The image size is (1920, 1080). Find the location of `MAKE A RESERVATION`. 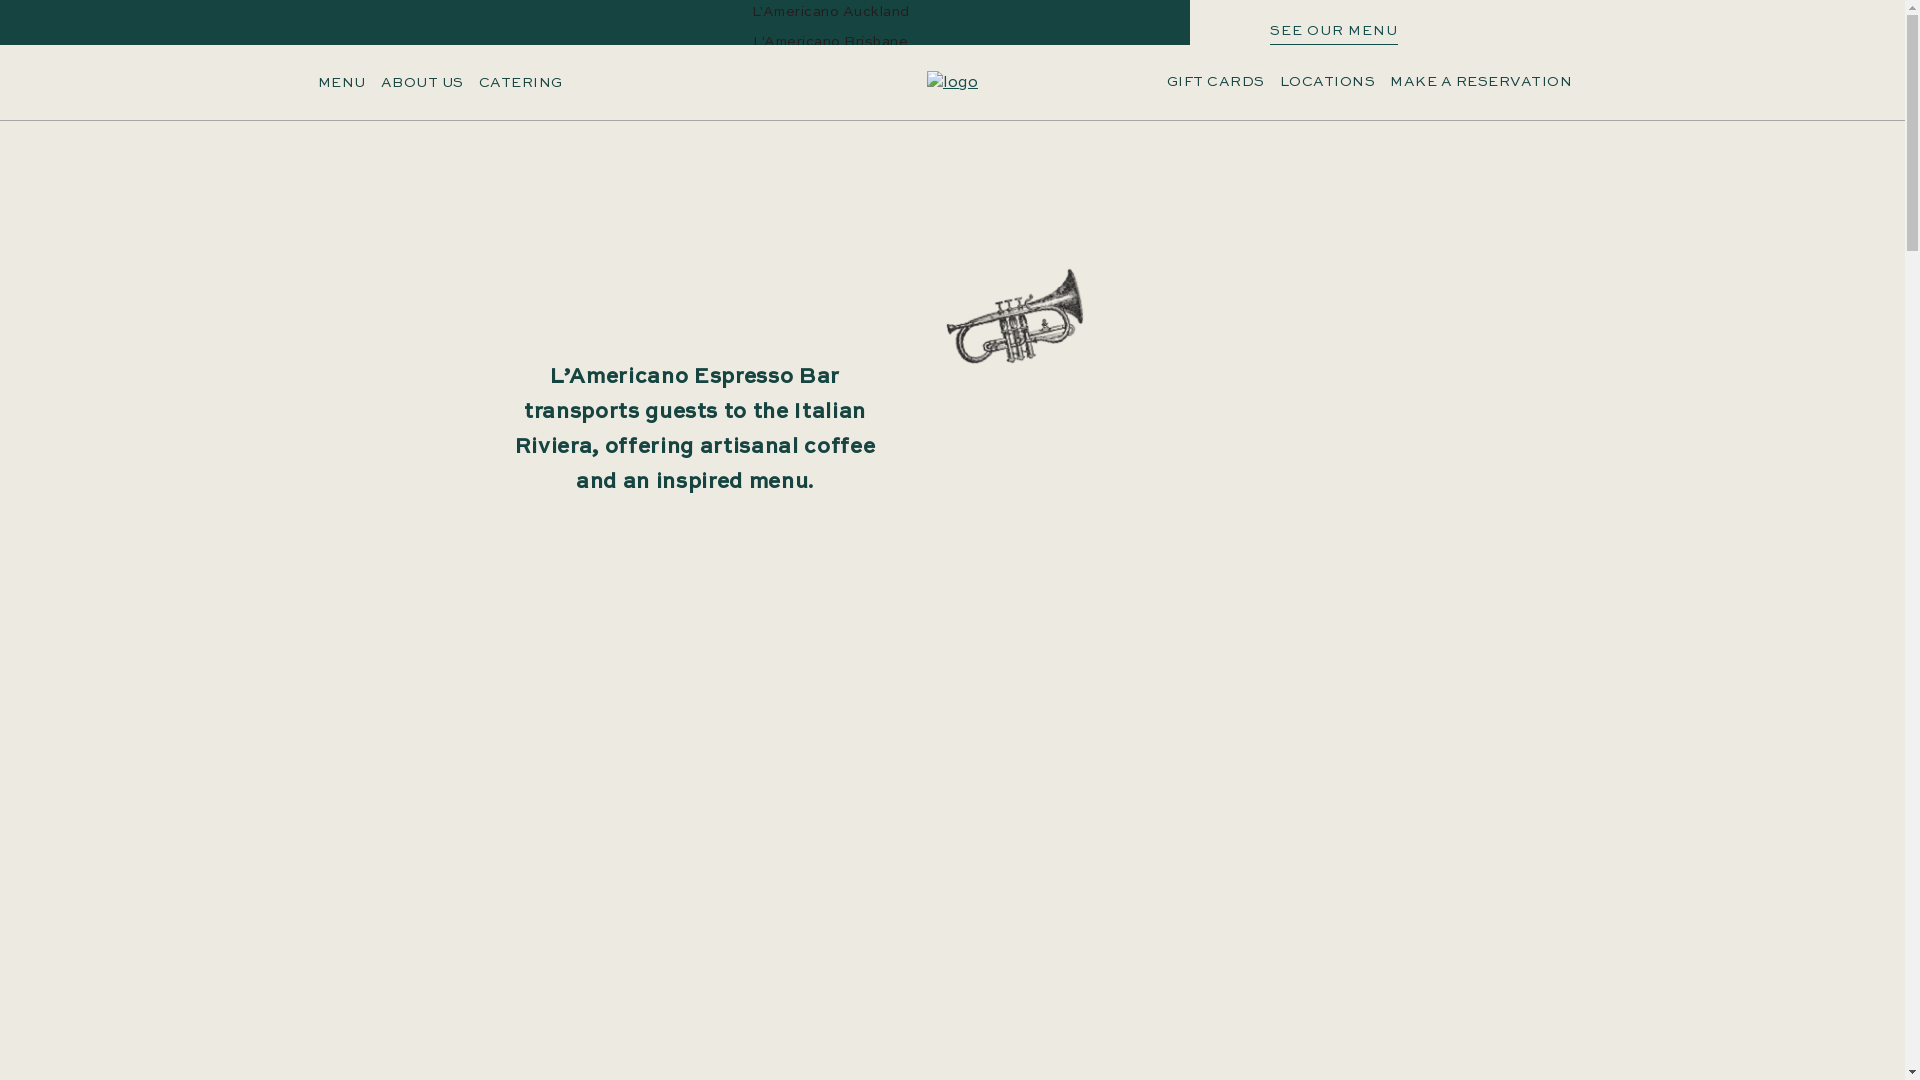

MAKE A RESERVATION is located at coordinates (1481, 82).